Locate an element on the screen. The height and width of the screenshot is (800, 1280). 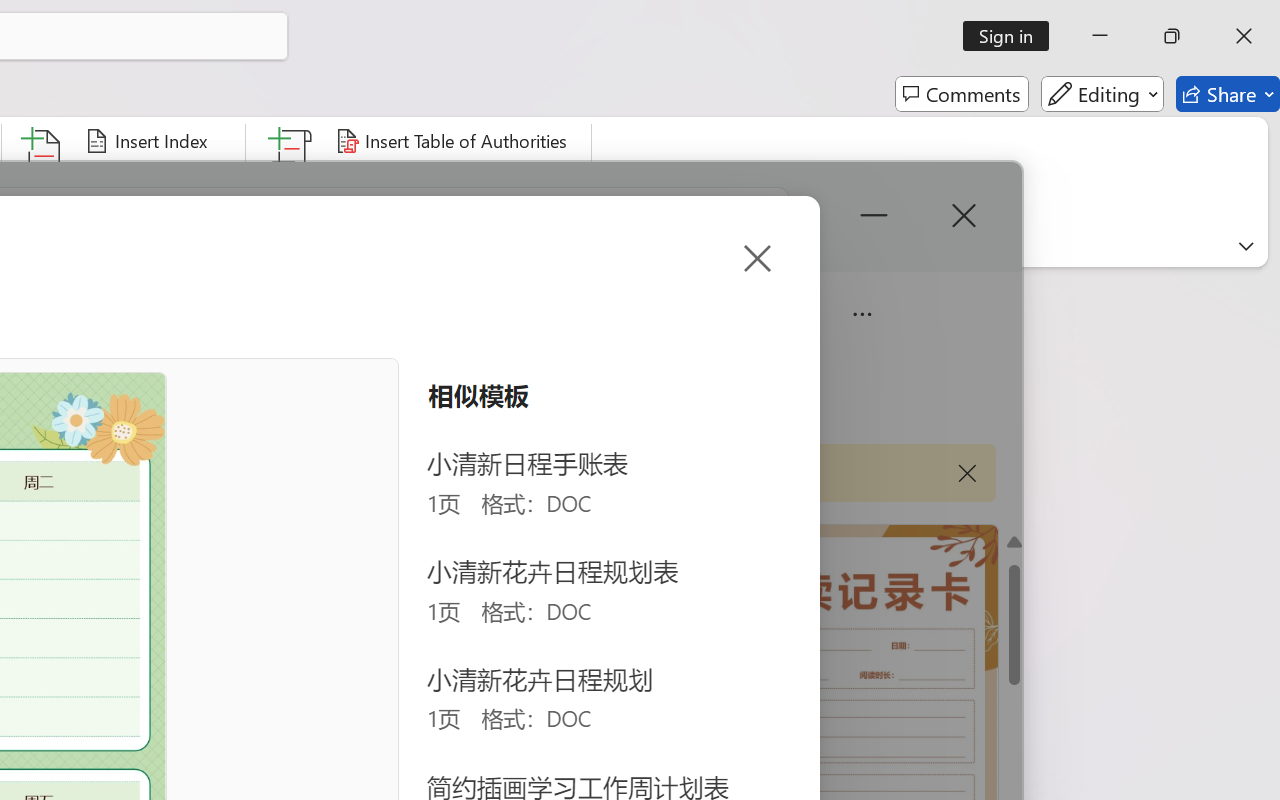
Insert Index... is located at coordinates (150, 141).